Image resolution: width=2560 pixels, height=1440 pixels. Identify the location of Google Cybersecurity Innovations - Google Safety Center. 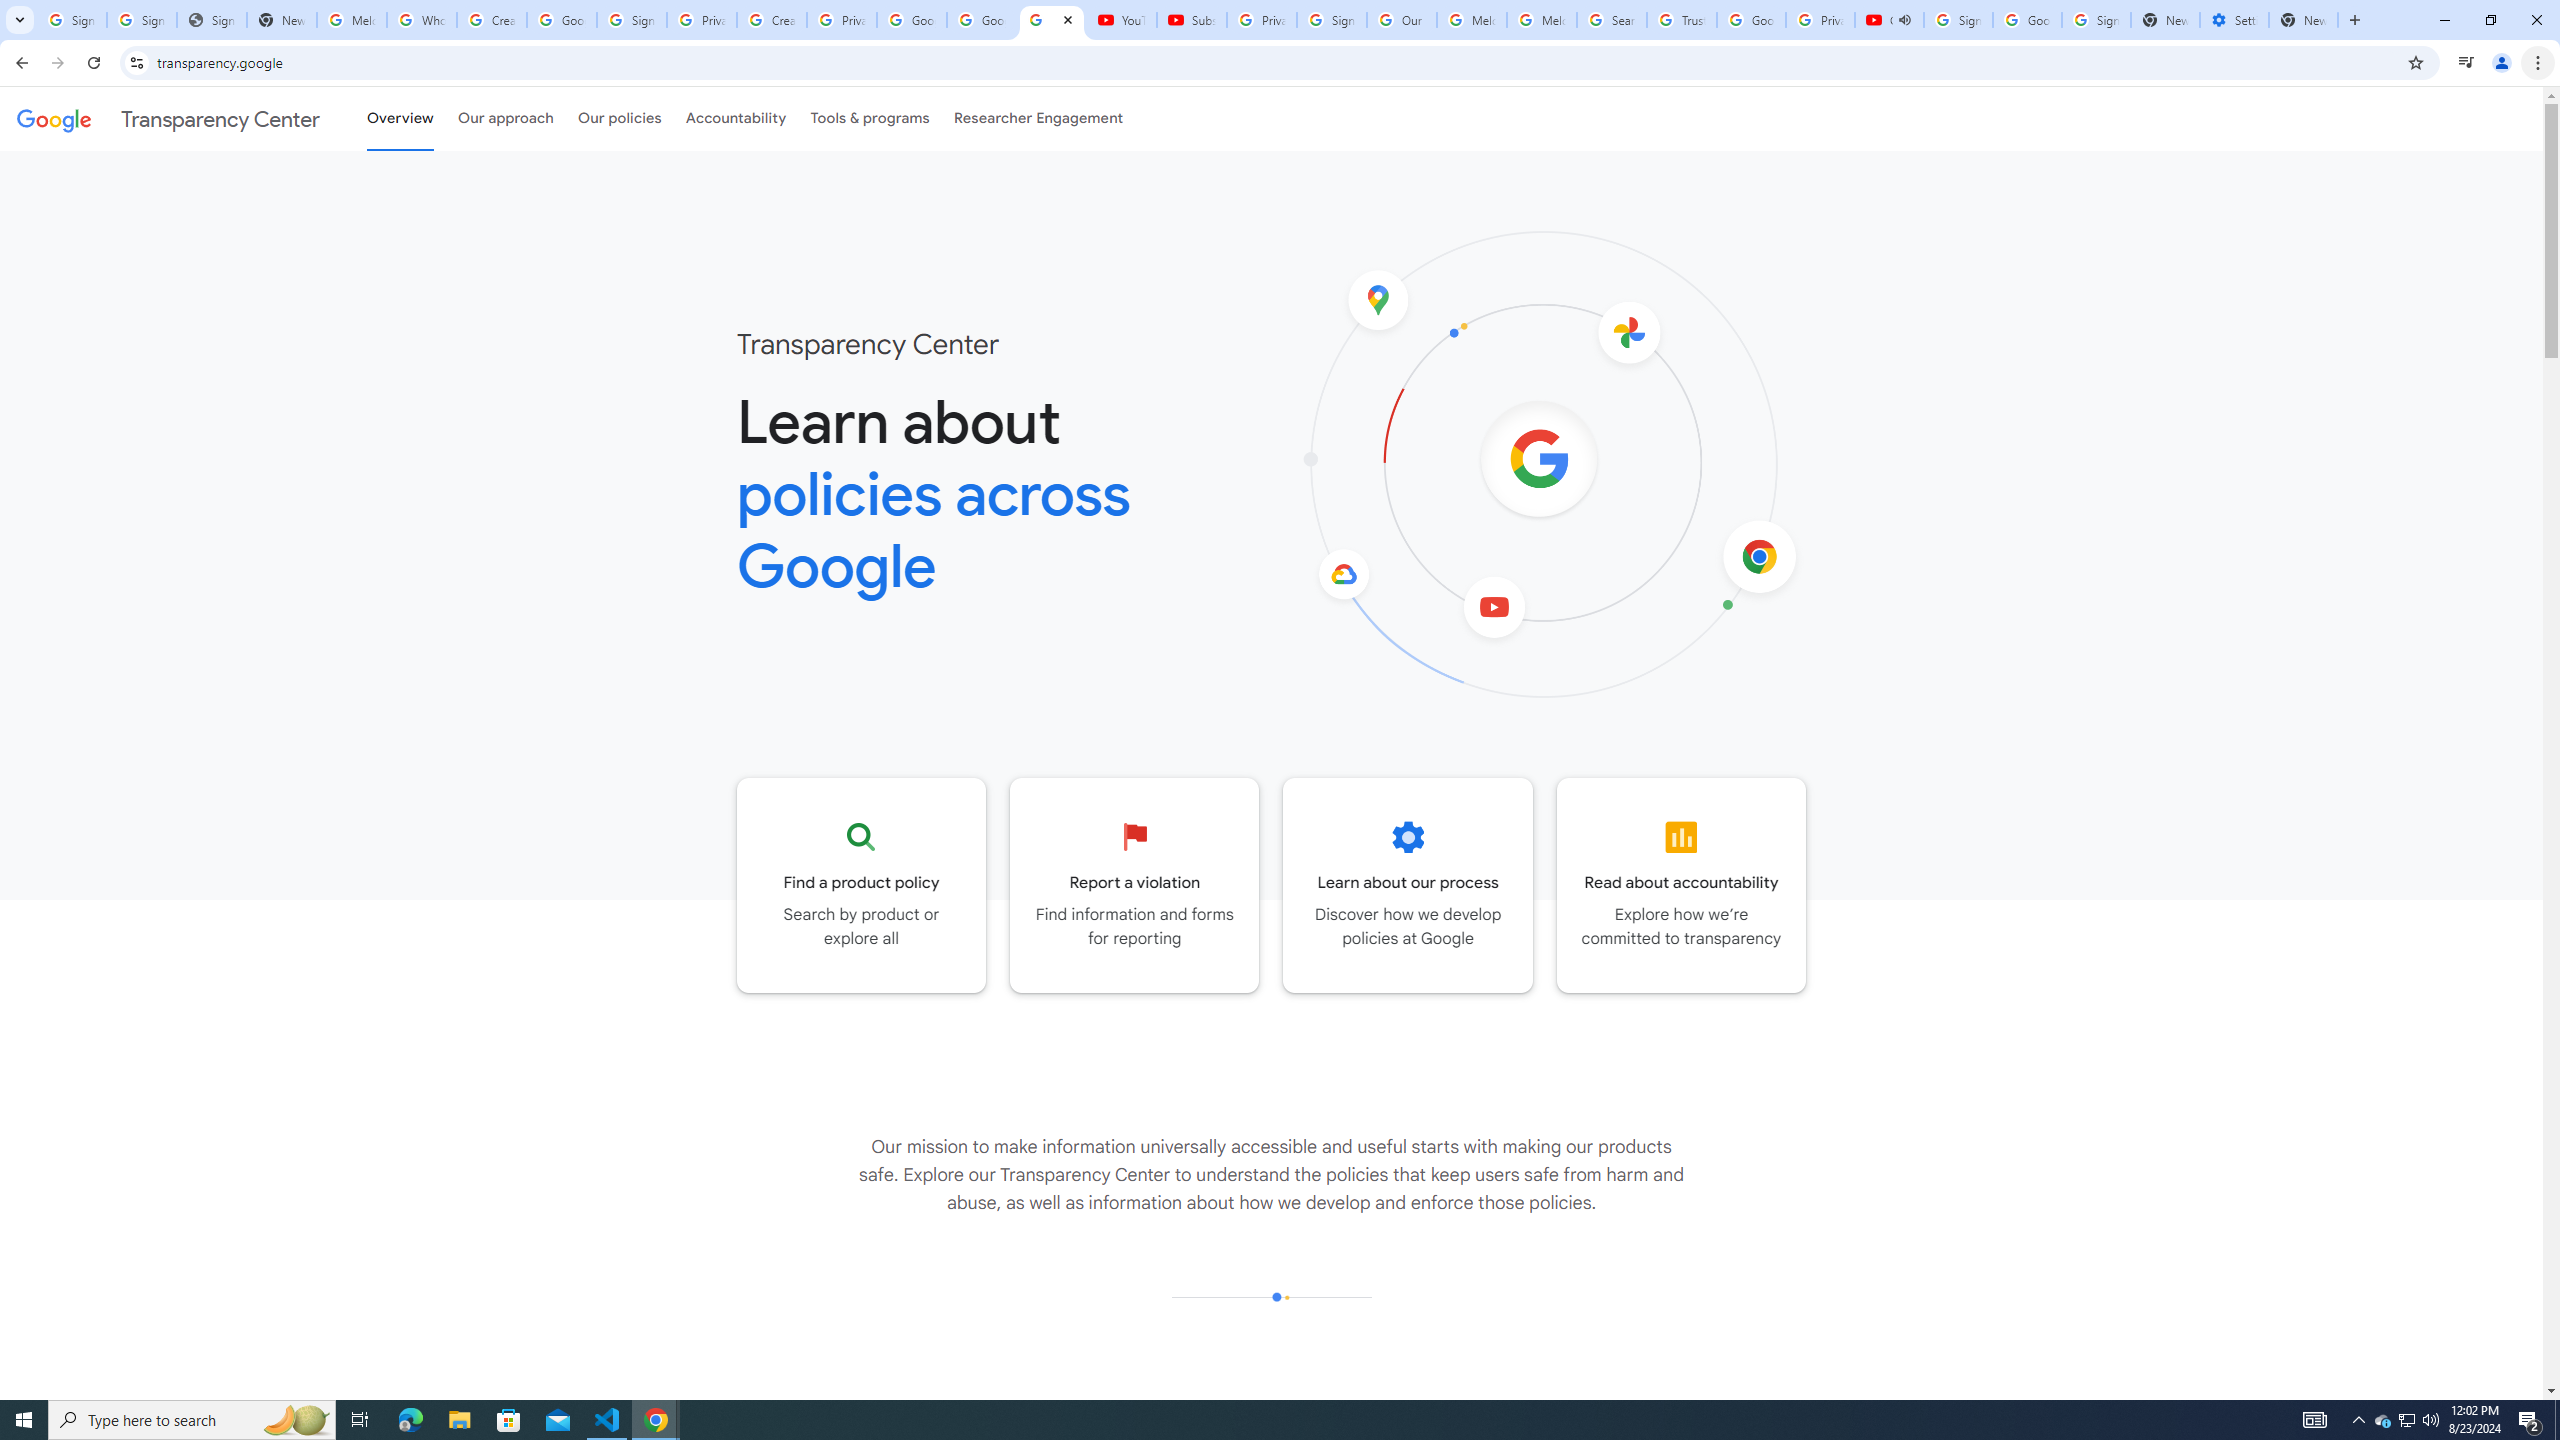
(2028, 20).